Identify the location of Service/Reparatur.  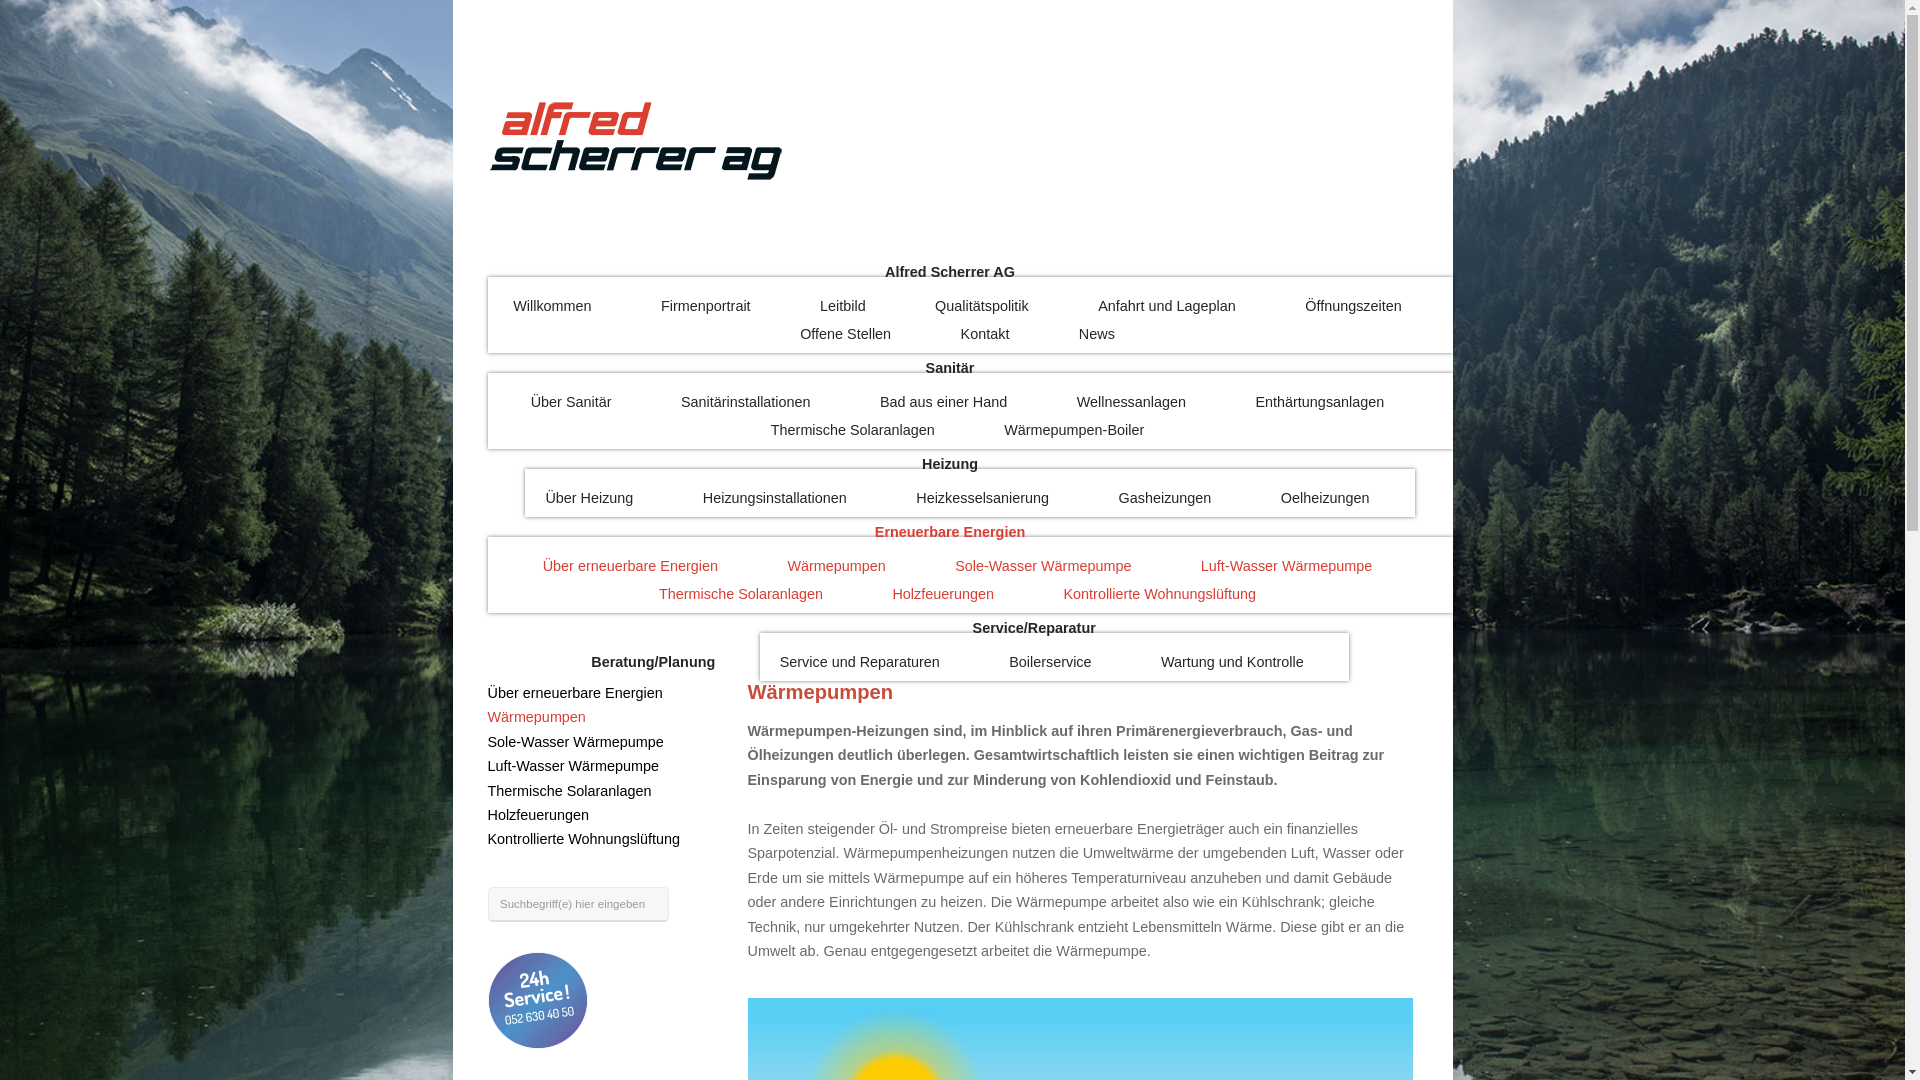
(1034, 628).